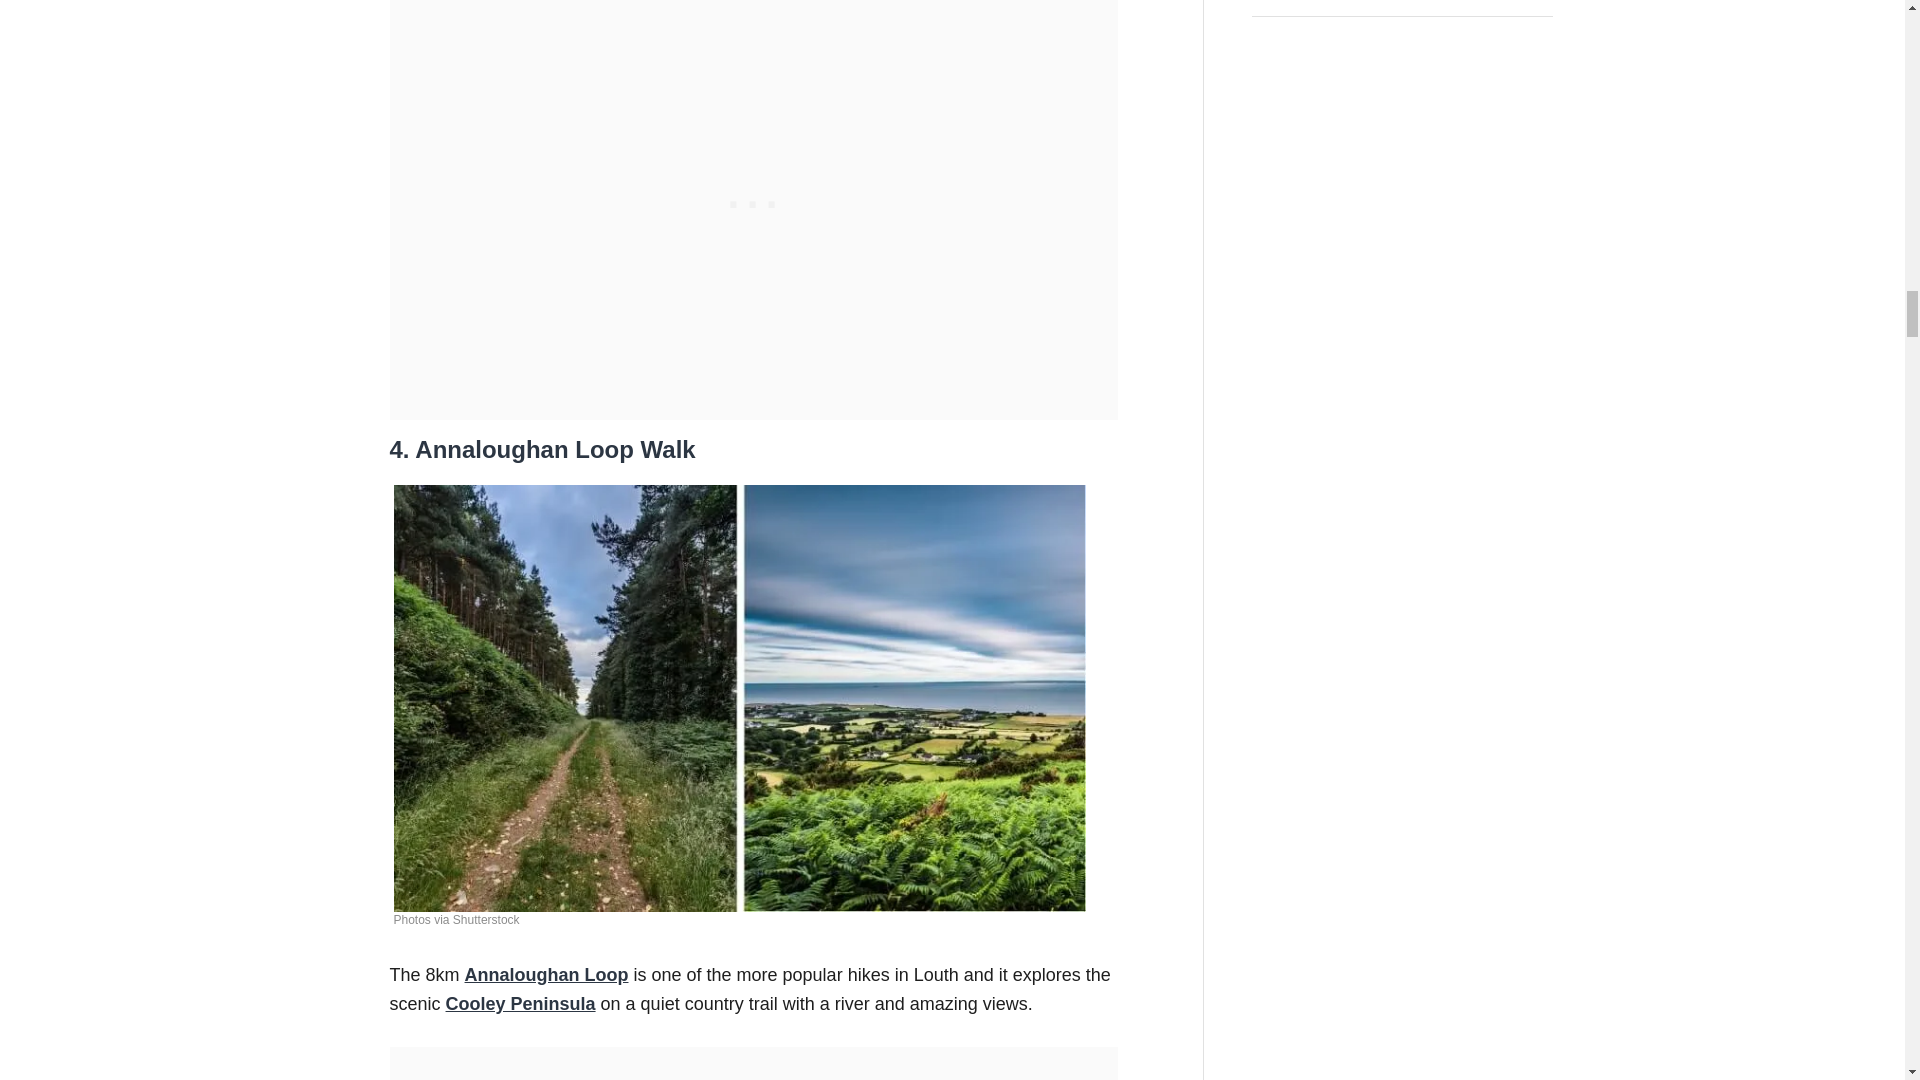  What do you see at coordinates (520, 1004) in the screenshot?
I see `Cooley Peninsula` at bounding box center [520, 1004].